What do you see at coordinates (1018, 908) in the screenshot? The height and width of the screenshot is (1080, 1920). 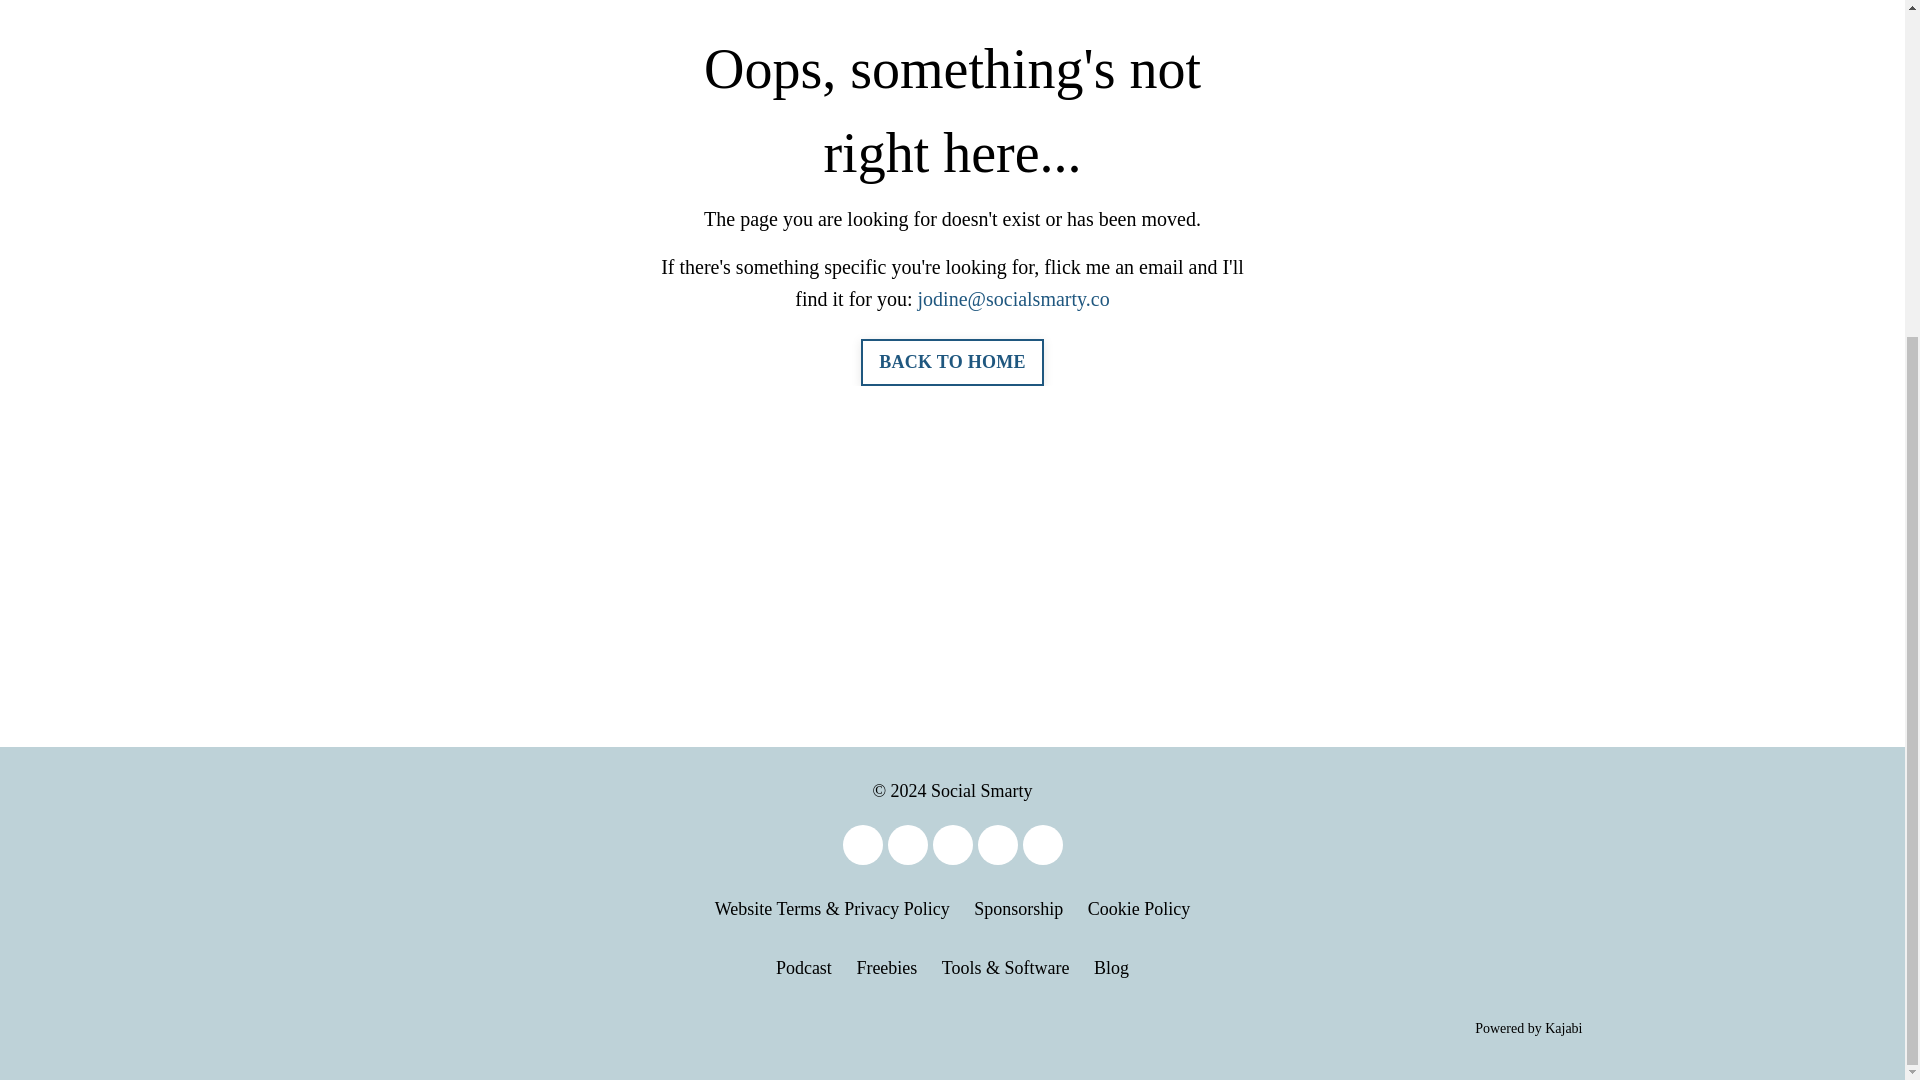 I see `Sponsorship` at bounding box center [1018, 908].